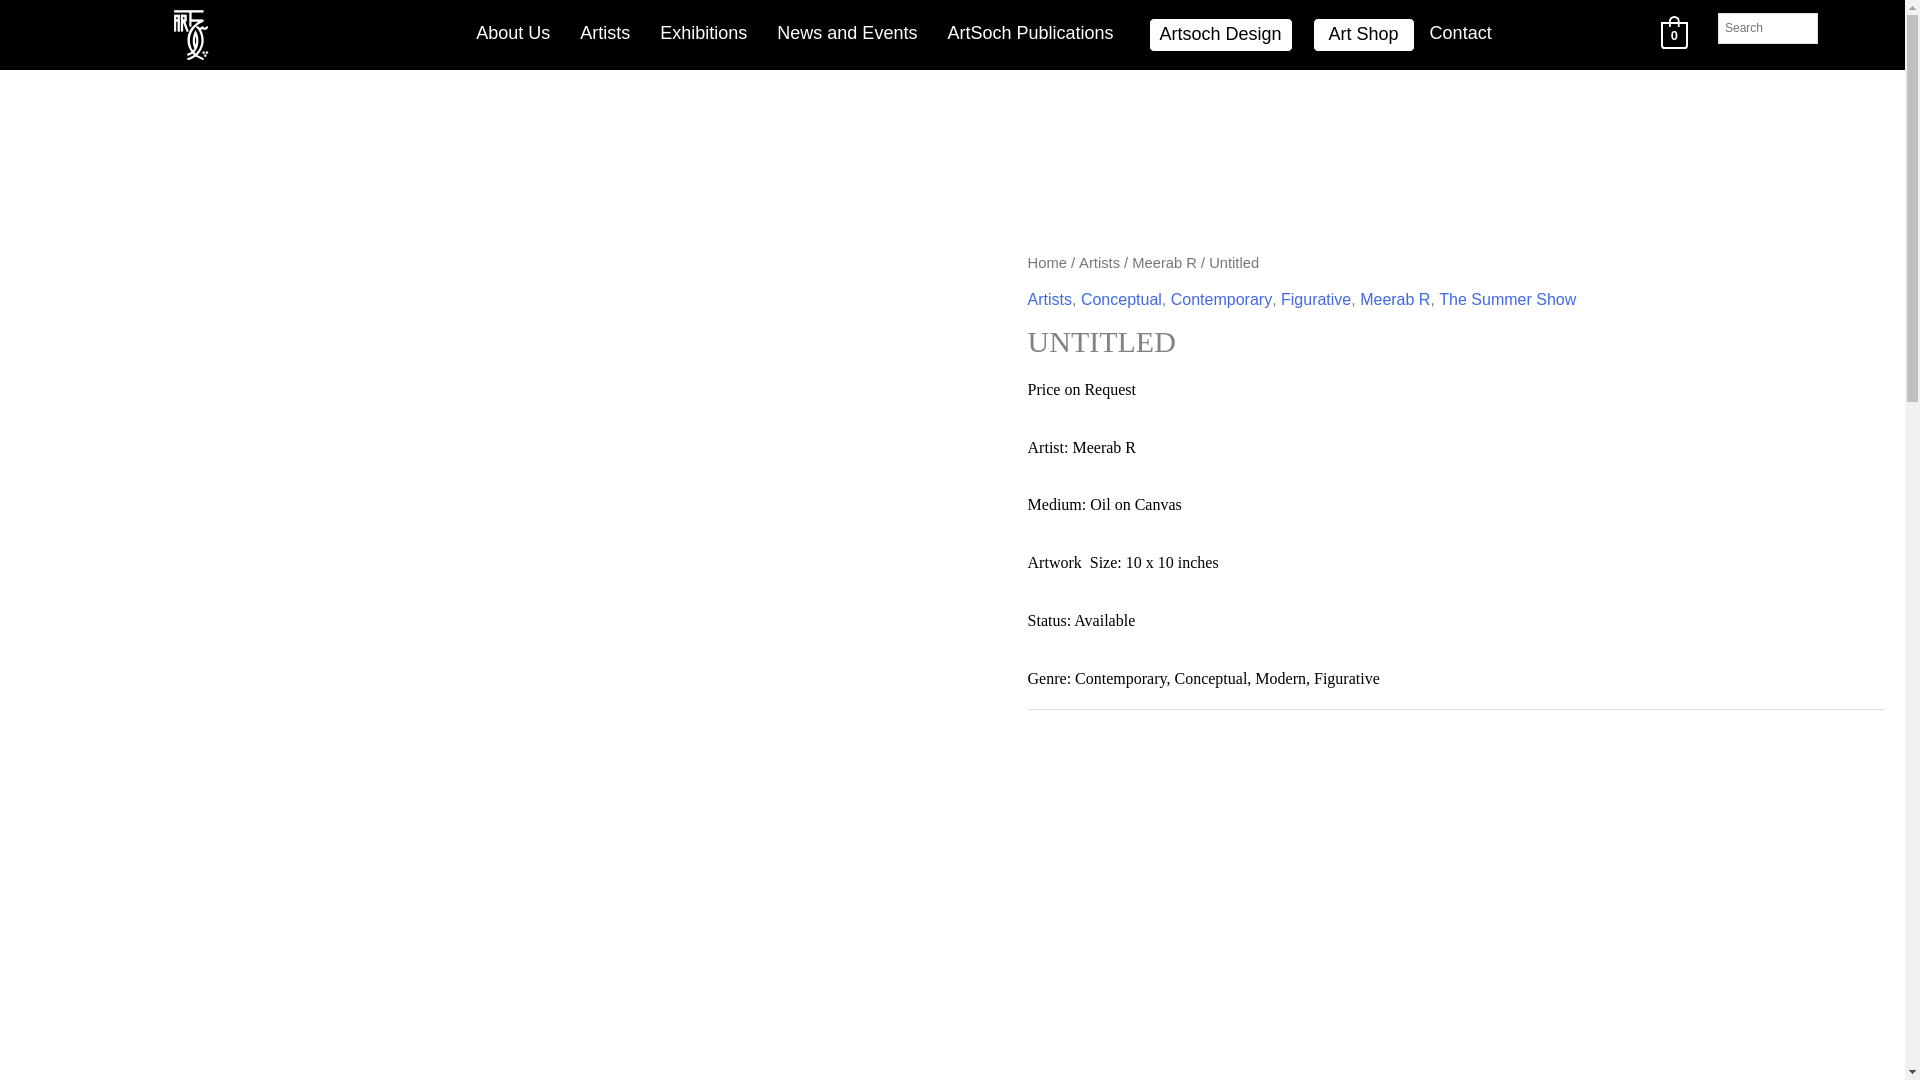 The image size is (1920, 1080). What do you see at coordinates (1030, 34) in the screenshot?
I see `ArtSoch Publications` at bounding box center [1030, 34].